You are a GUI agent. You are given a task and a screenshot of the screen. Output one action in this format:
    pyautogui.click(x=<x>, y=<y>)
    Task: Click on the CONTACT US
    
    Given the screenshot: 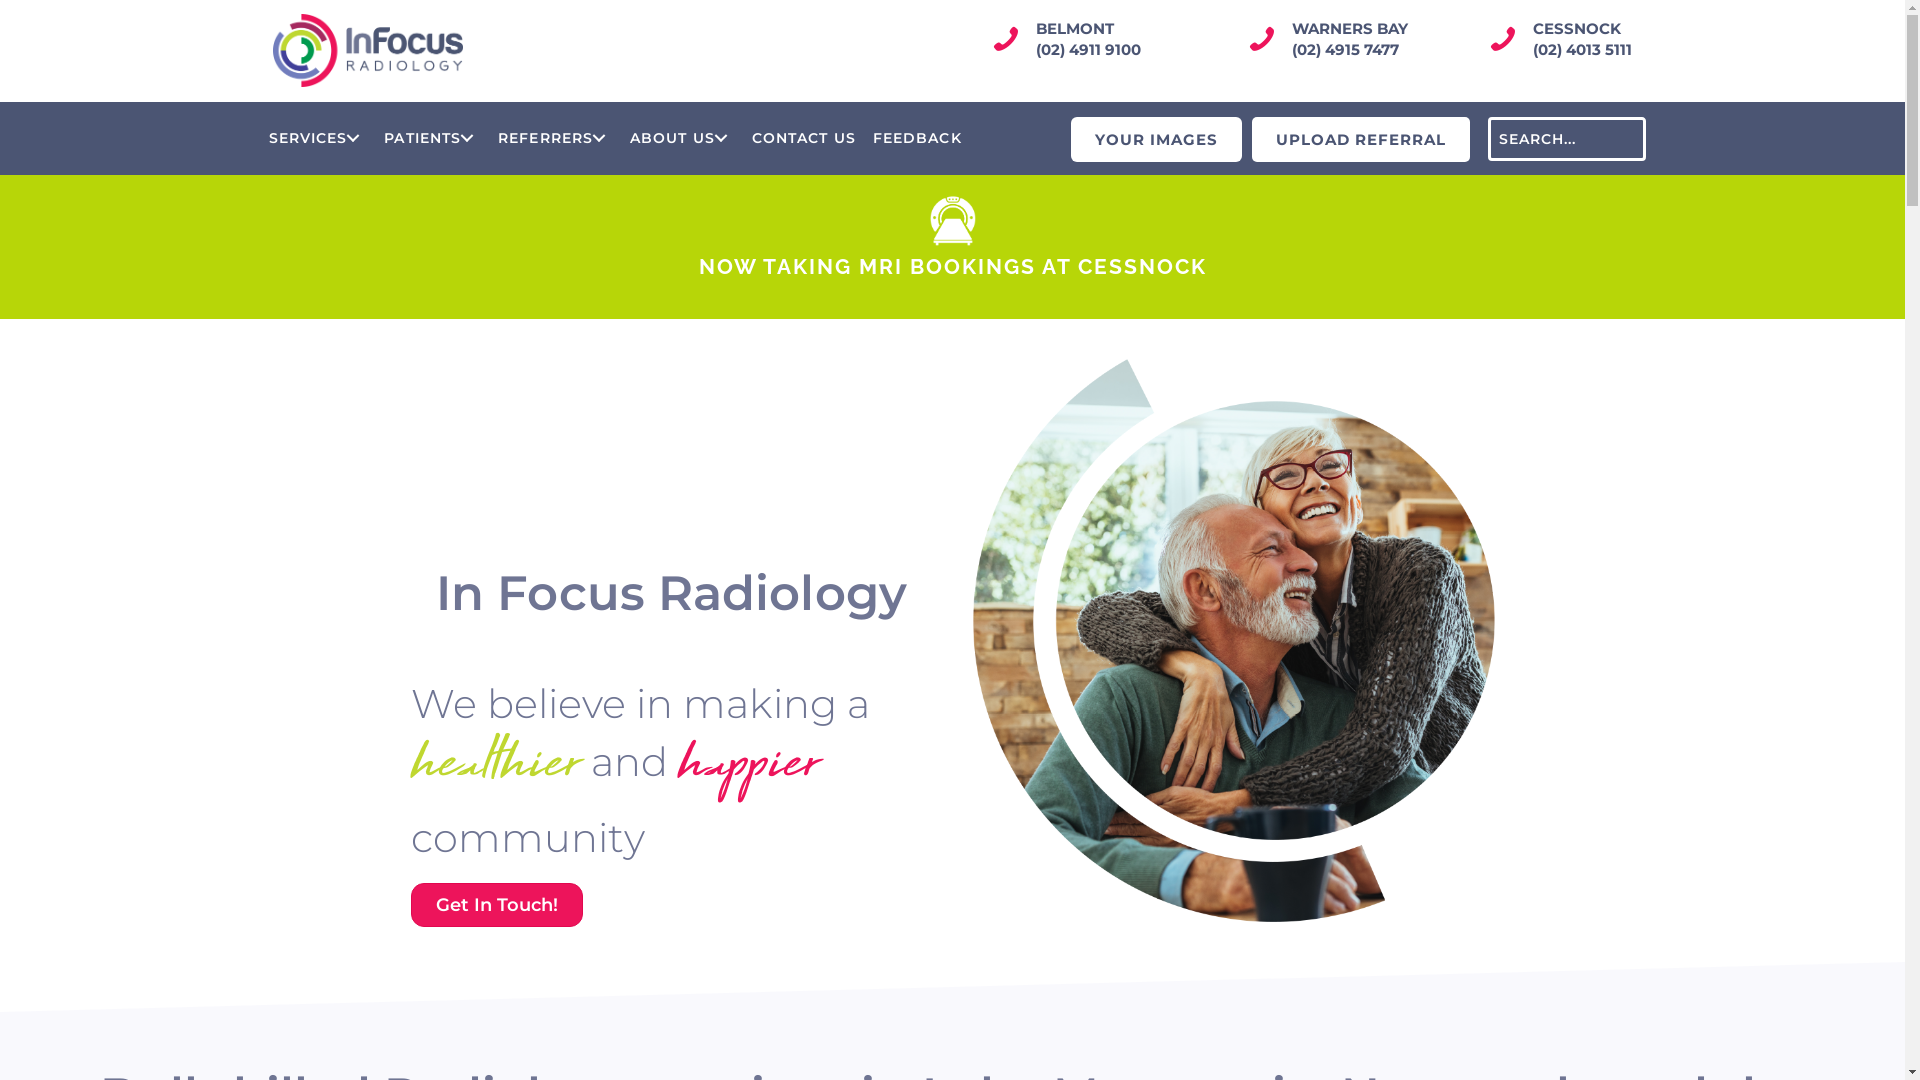 What is the action you would take?
    pyautogui.click(x=804, y=138)
    